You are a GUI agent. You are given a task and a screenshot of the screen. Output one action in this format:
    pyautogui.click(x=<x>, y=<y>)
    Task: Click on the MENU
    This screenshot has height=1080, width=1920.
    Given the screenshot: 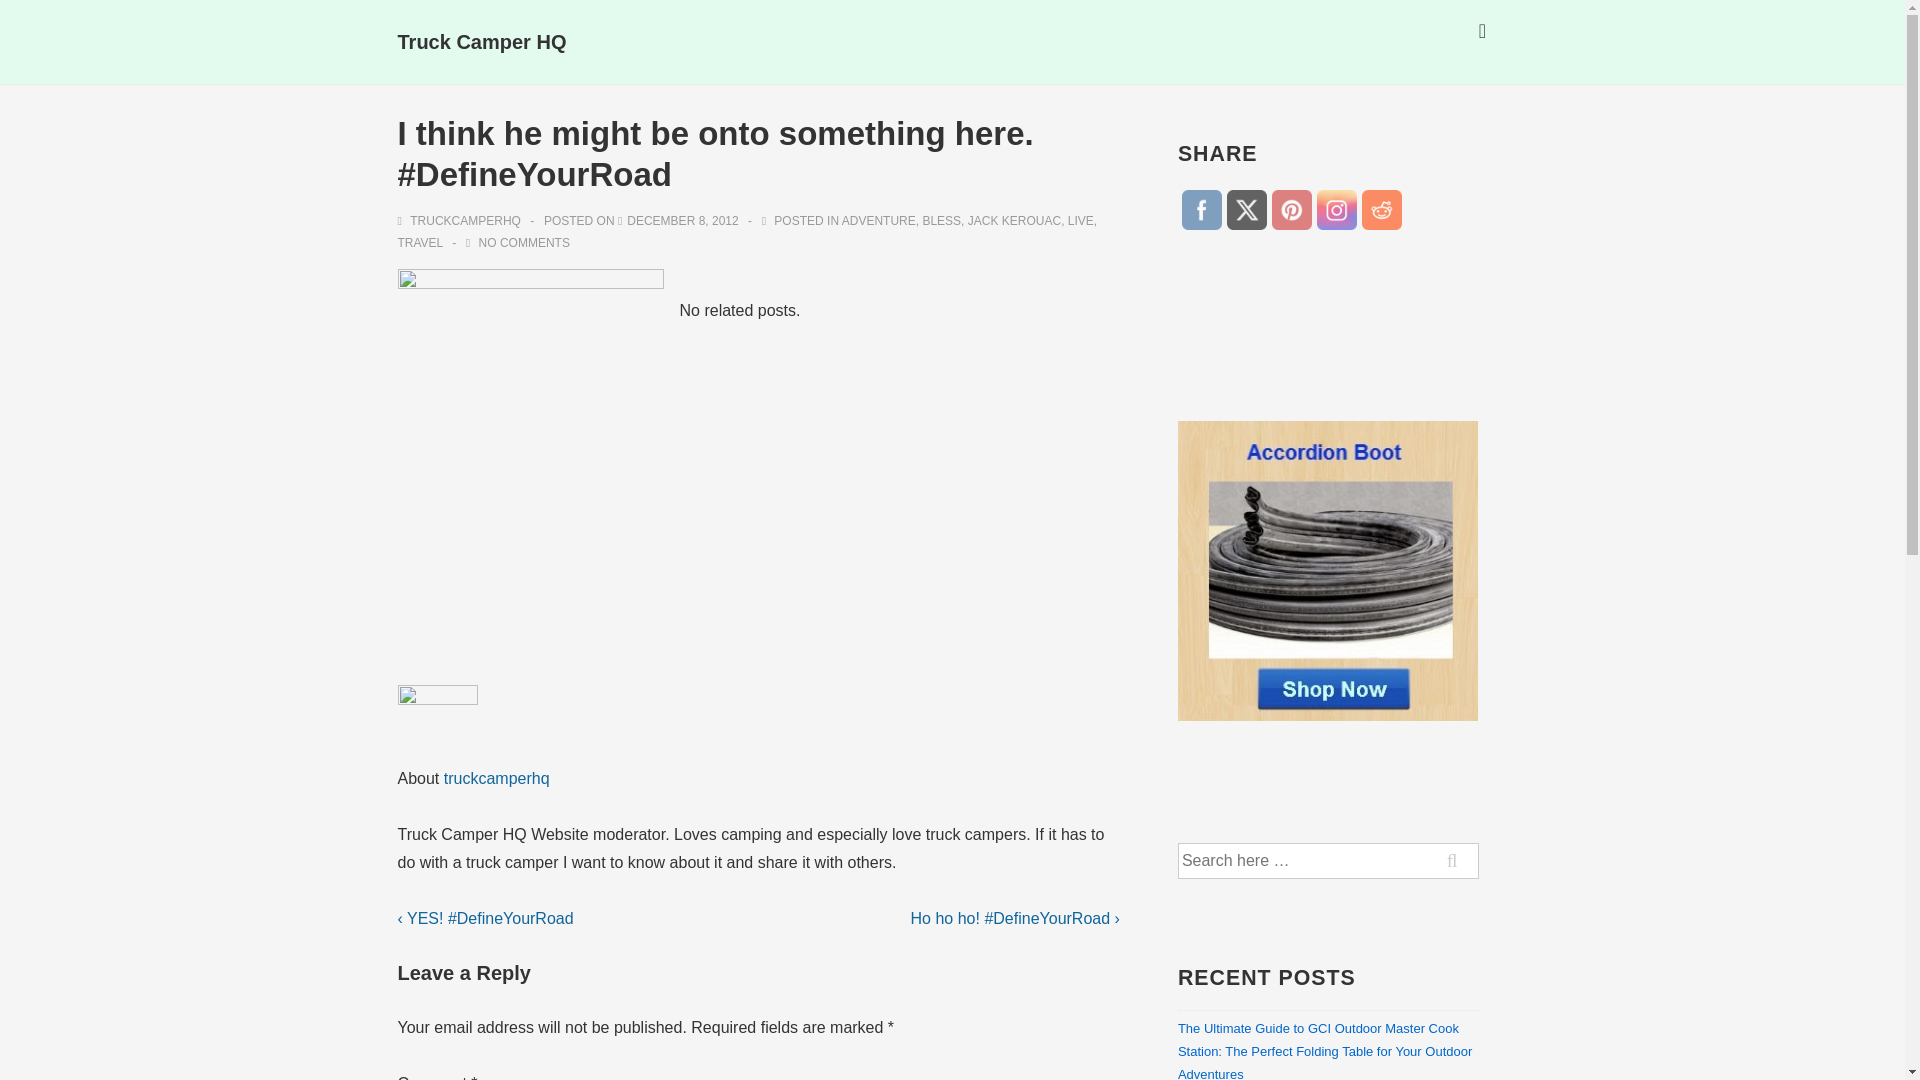 What is the action you would take?
    pyautogui.click(x=1482, y=31)
    